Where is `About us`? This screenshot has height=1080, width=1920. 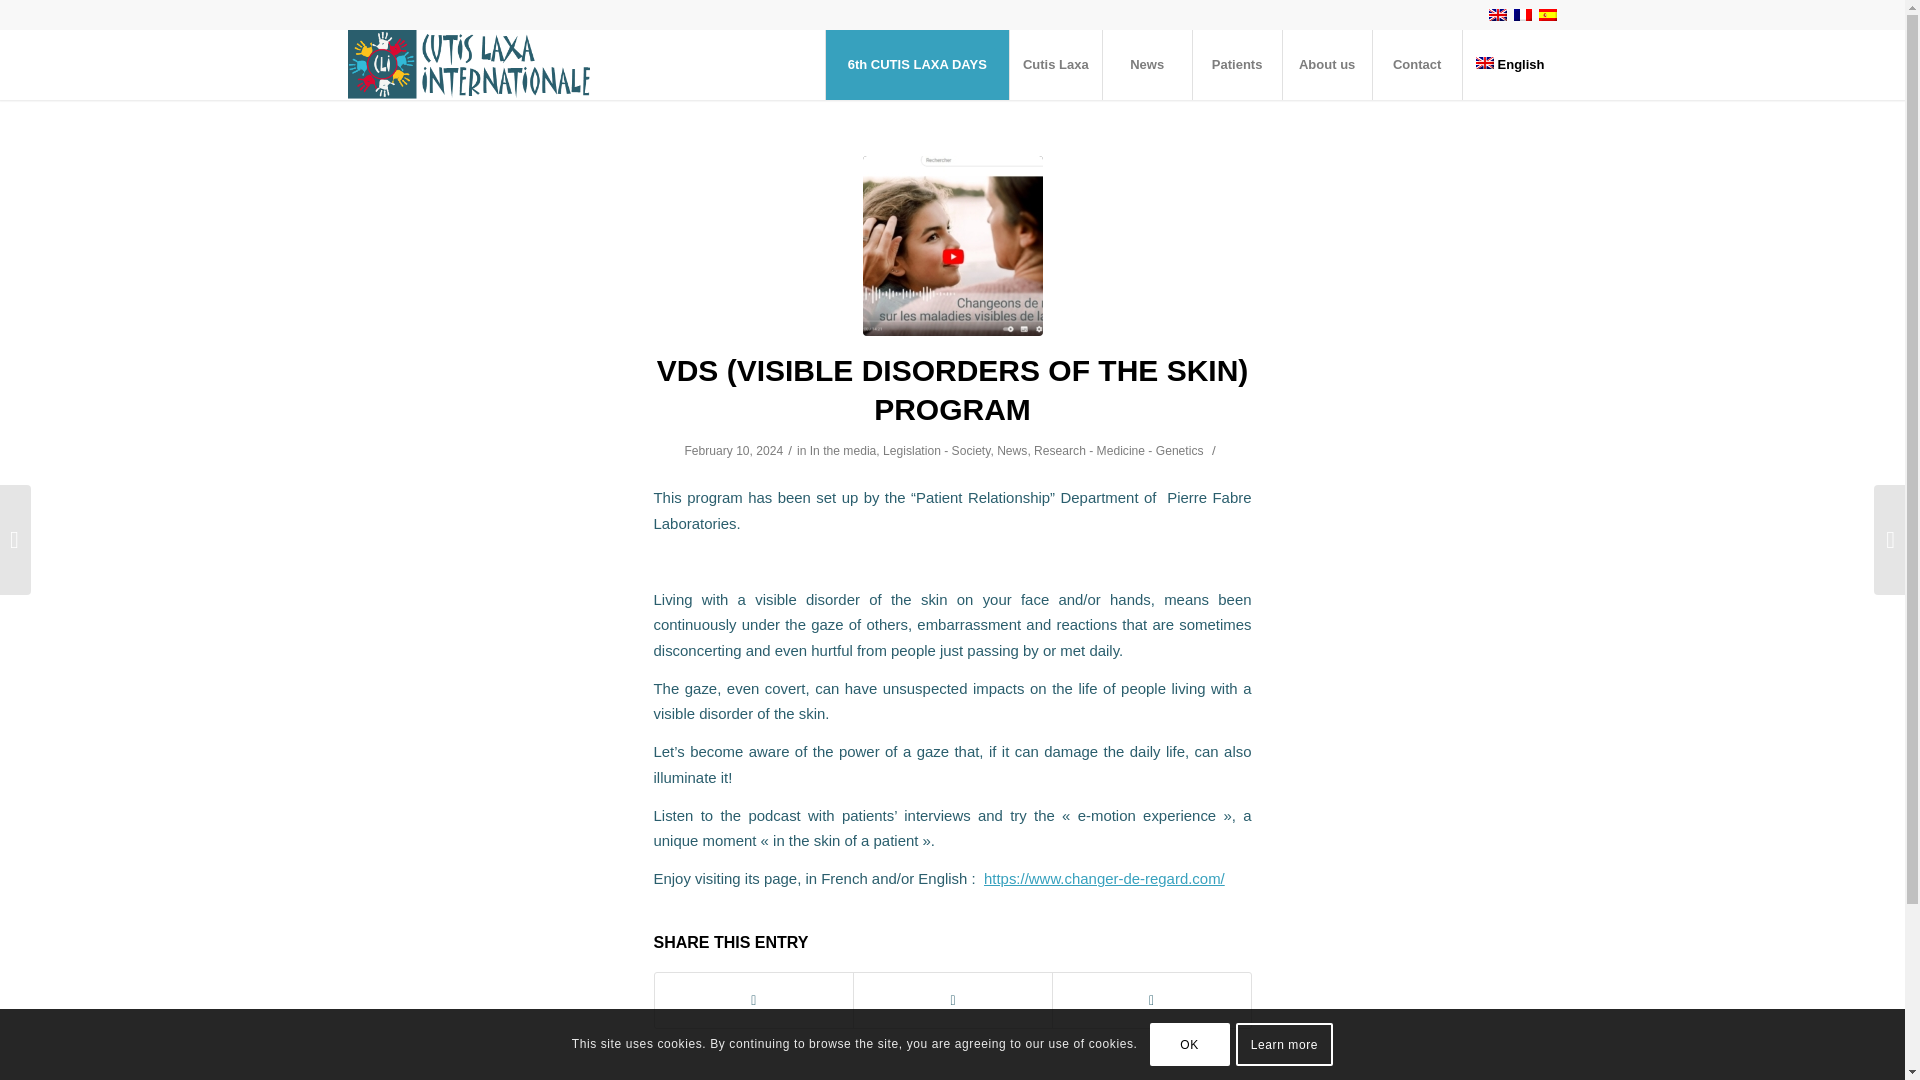 About us is located at coordinates (1327, 65).